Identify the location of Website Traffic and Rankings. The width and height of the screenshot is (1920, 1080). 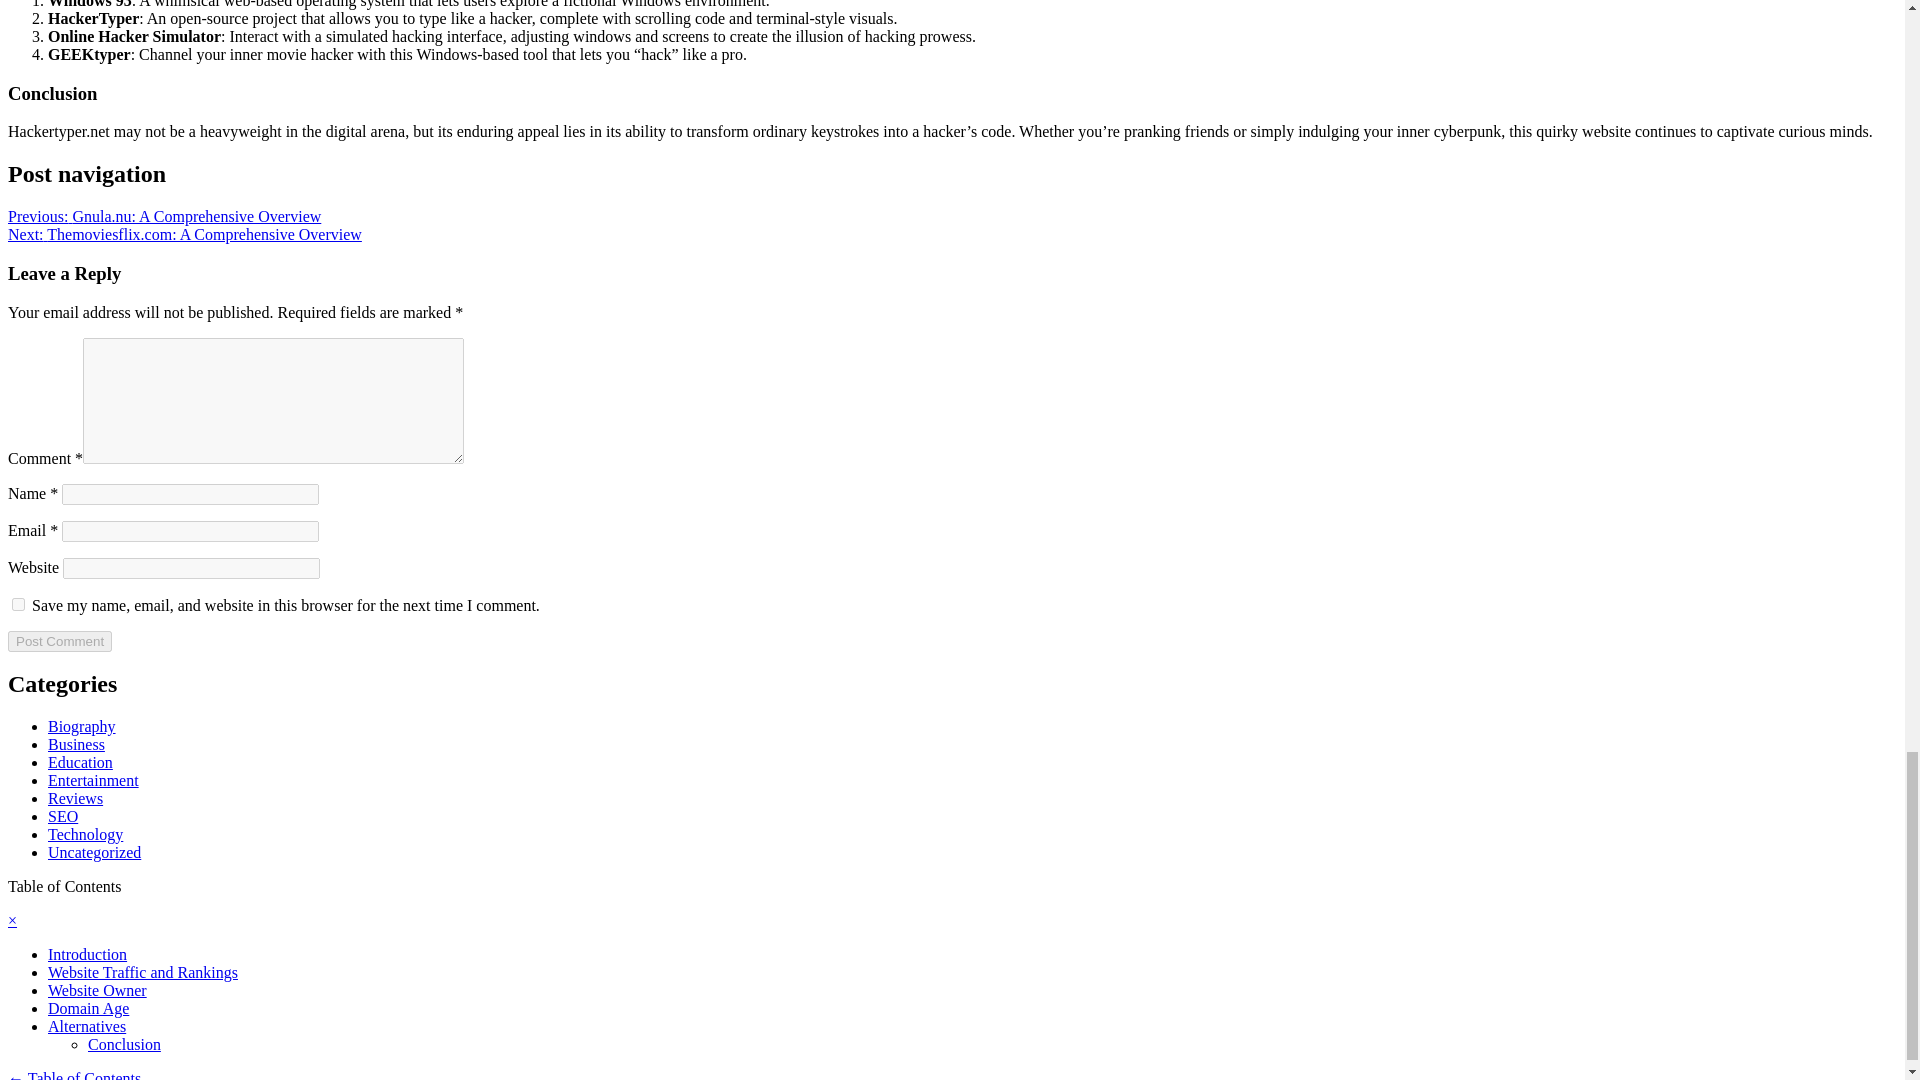
(143, 972).